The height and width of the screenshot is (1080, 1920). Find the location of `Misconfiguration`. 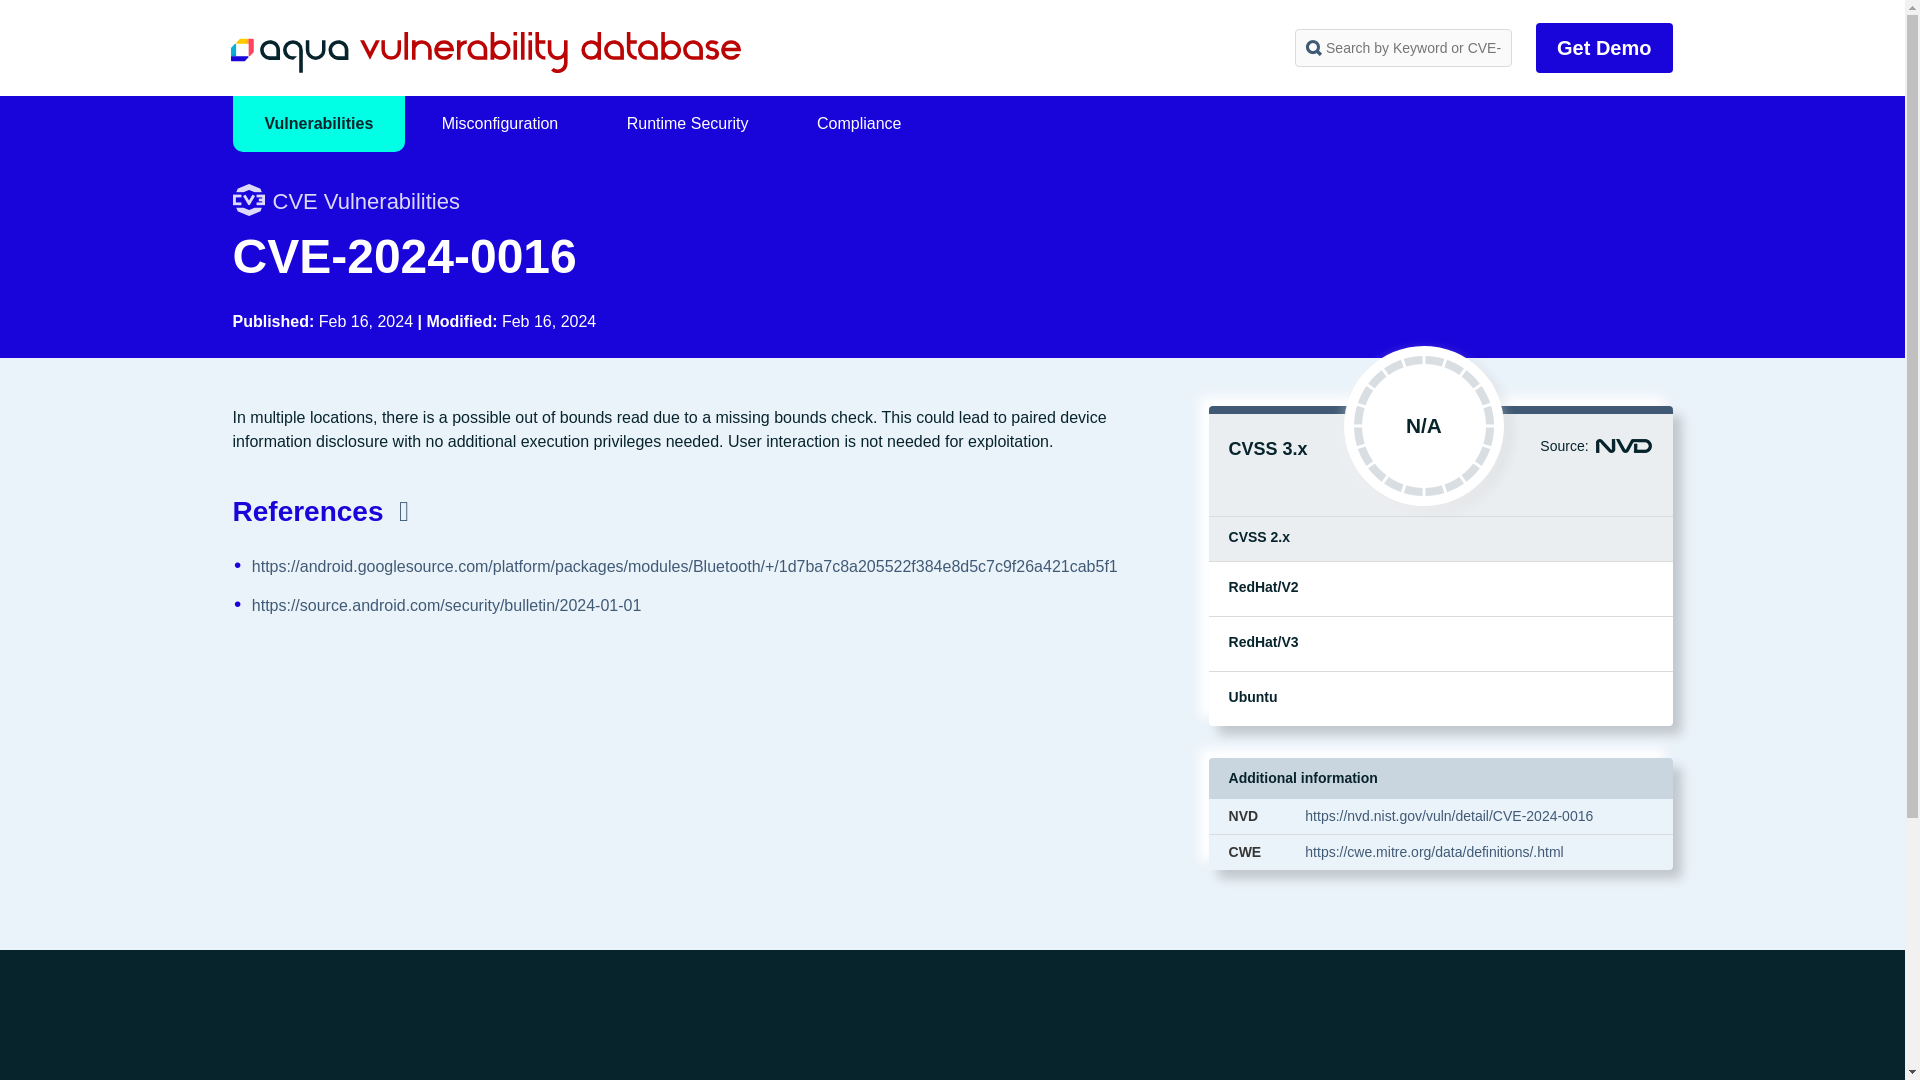

Misconfiguration is located at coordinates (500, 124).